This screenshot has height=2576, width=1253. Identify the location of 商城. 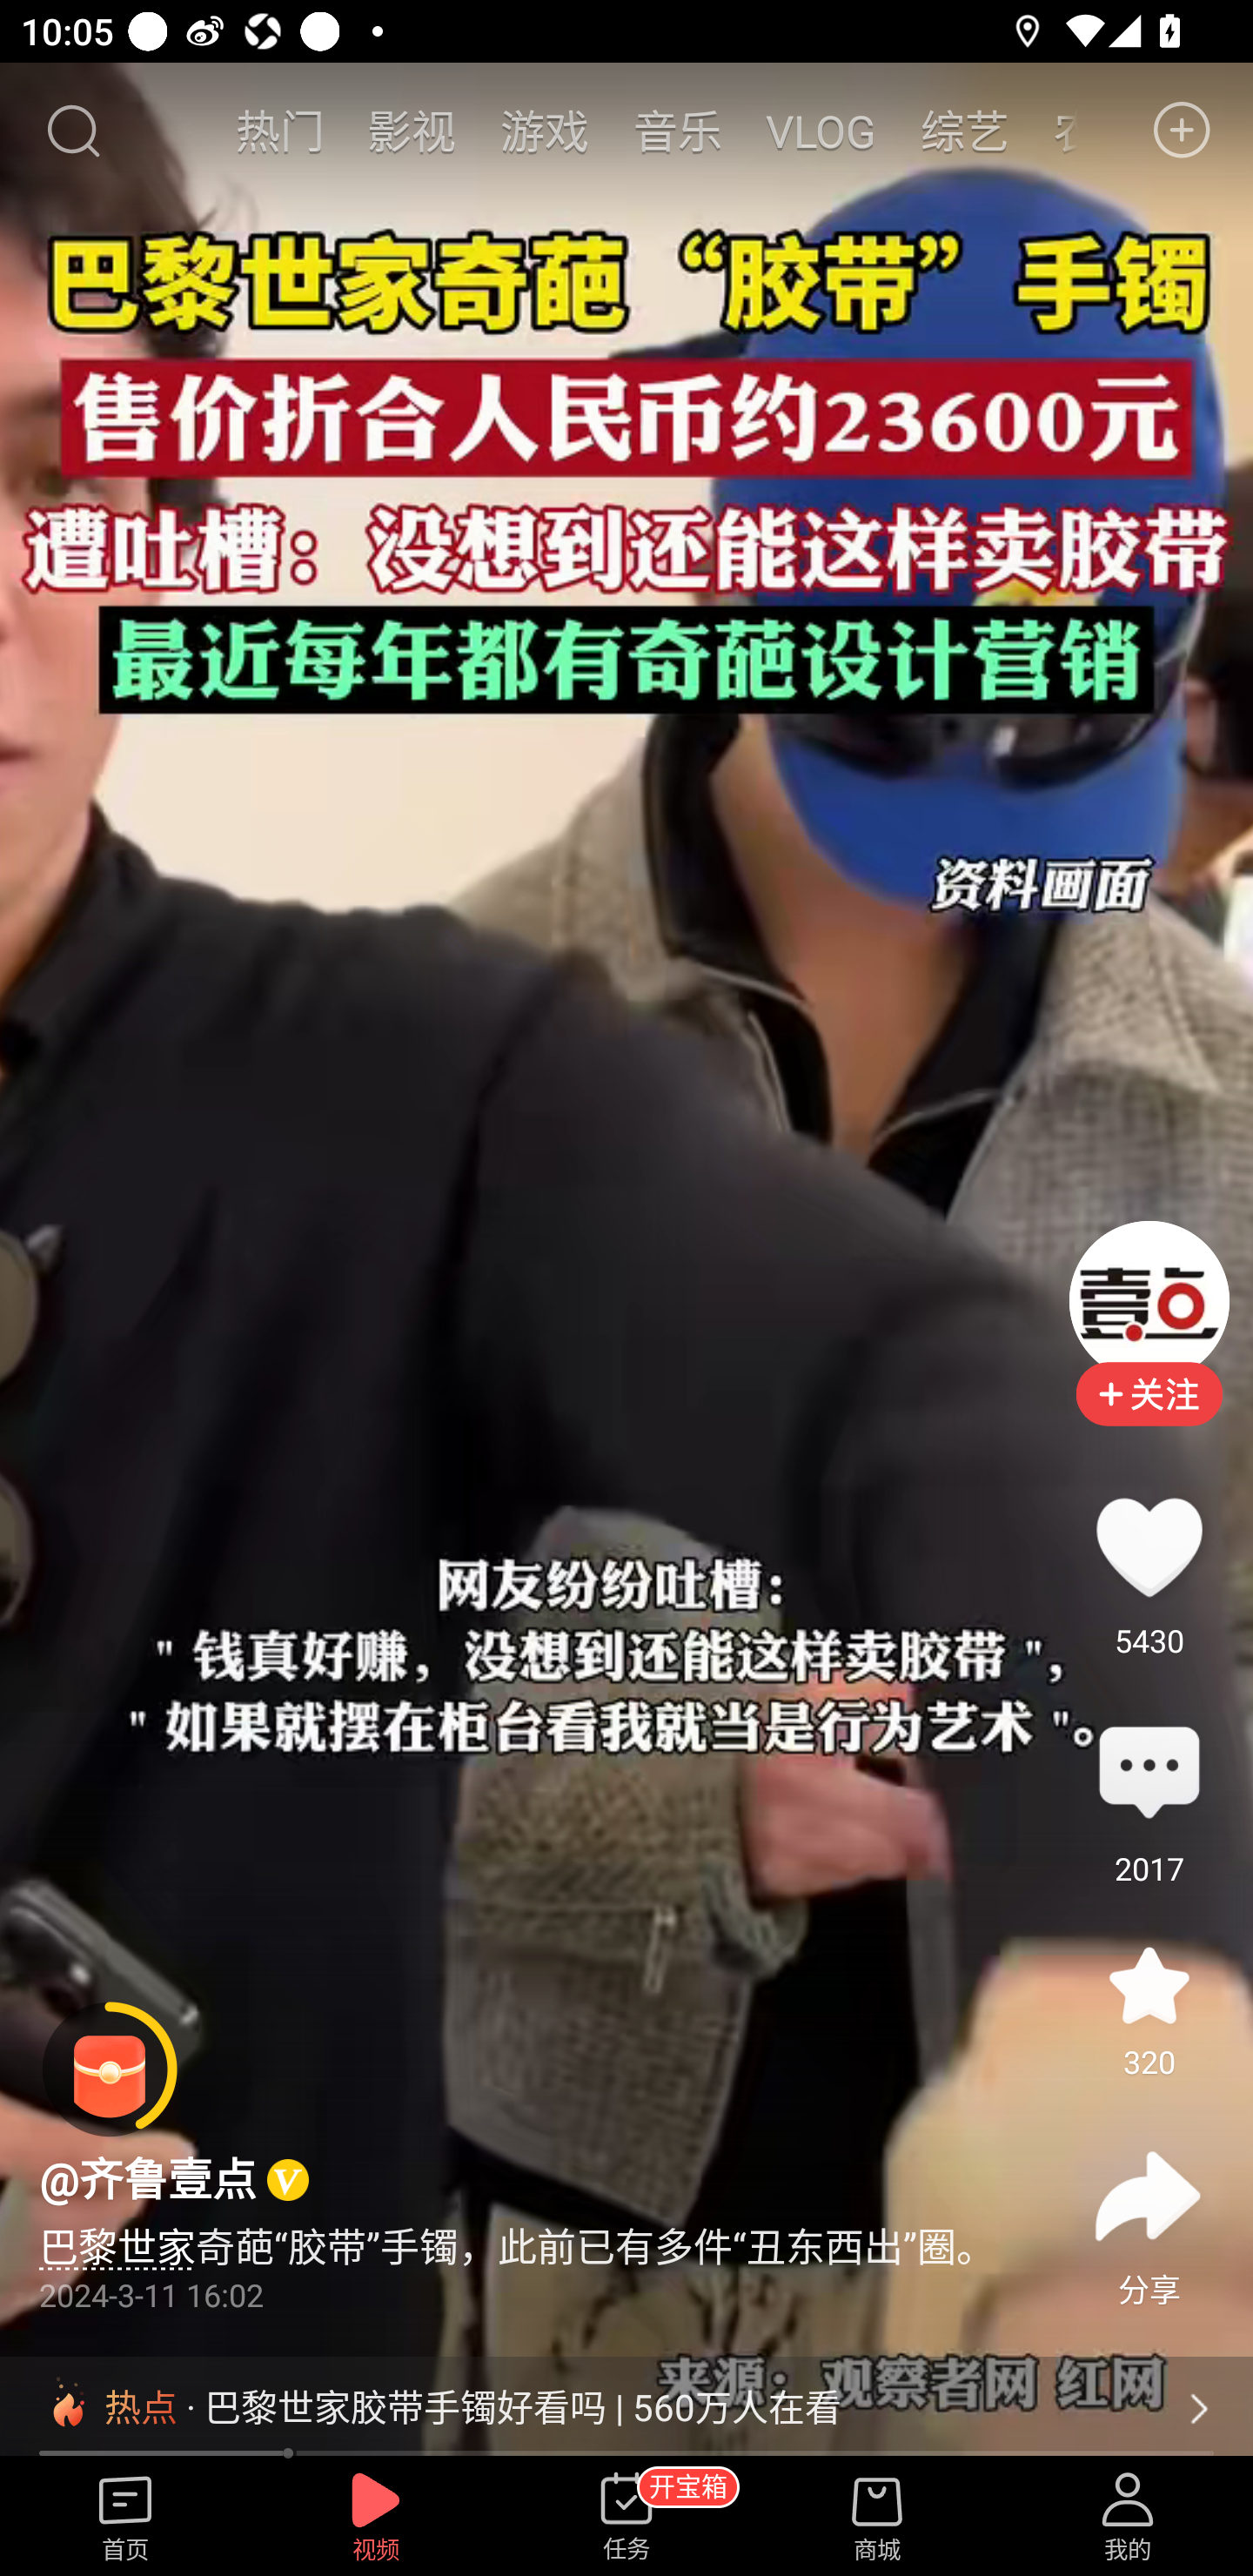
(877, 2518).